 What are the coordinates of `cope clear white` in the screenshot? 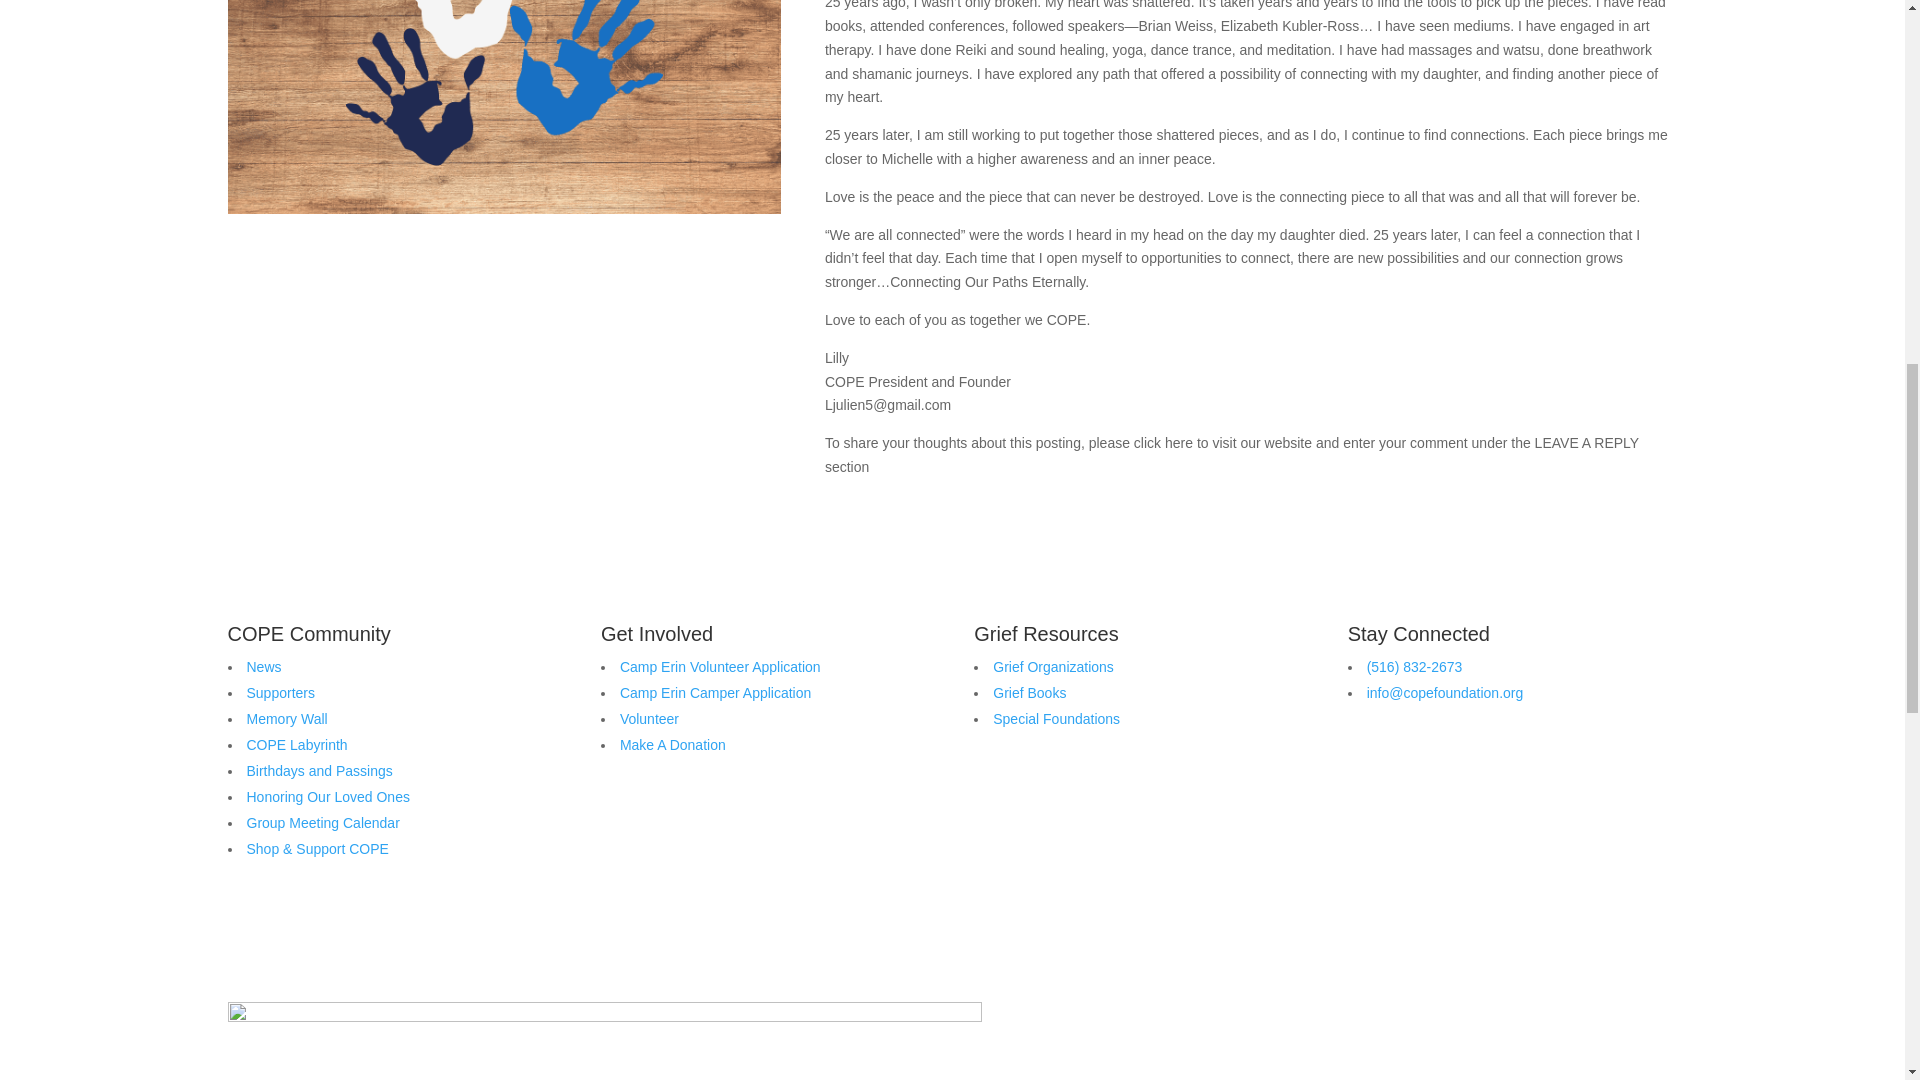 It's located at (604, 1041).